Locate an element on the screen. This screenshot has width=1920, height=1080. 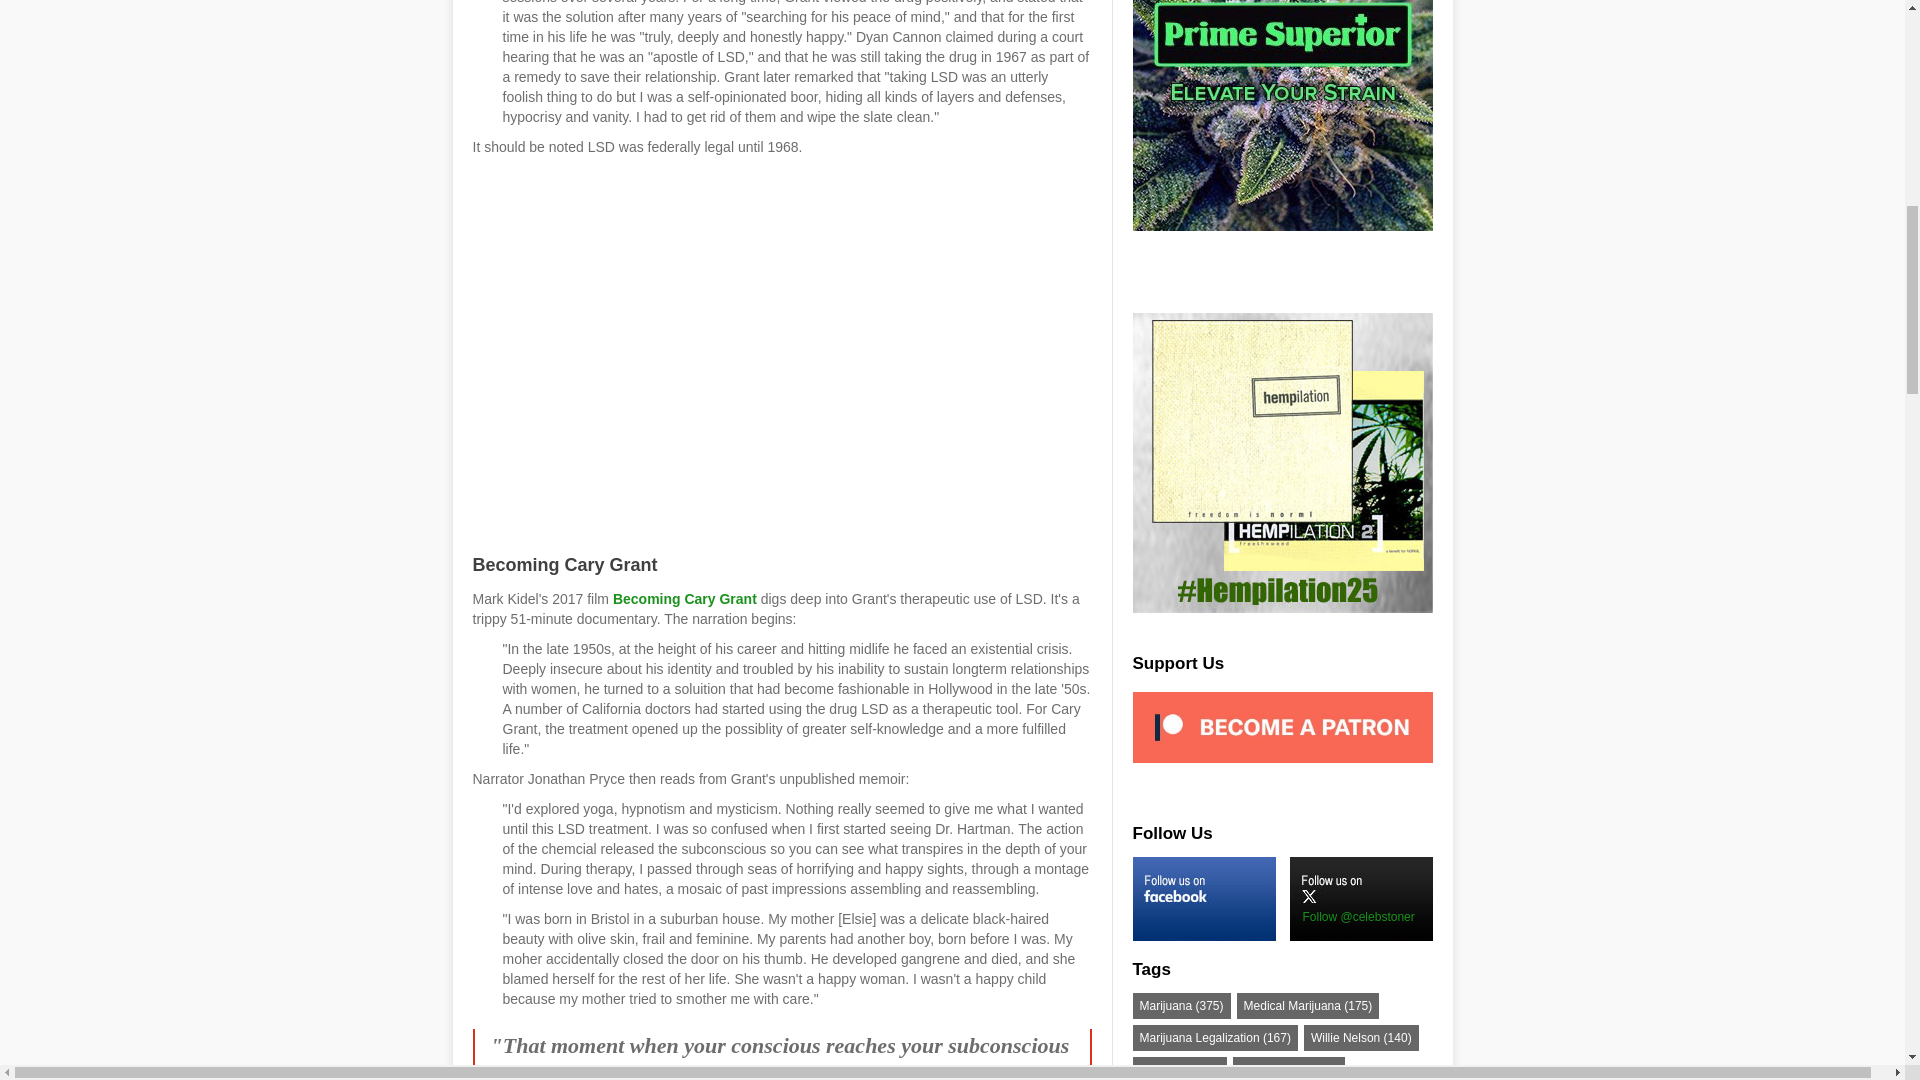
Colorado topics is located at coordinates (1179, 1068).